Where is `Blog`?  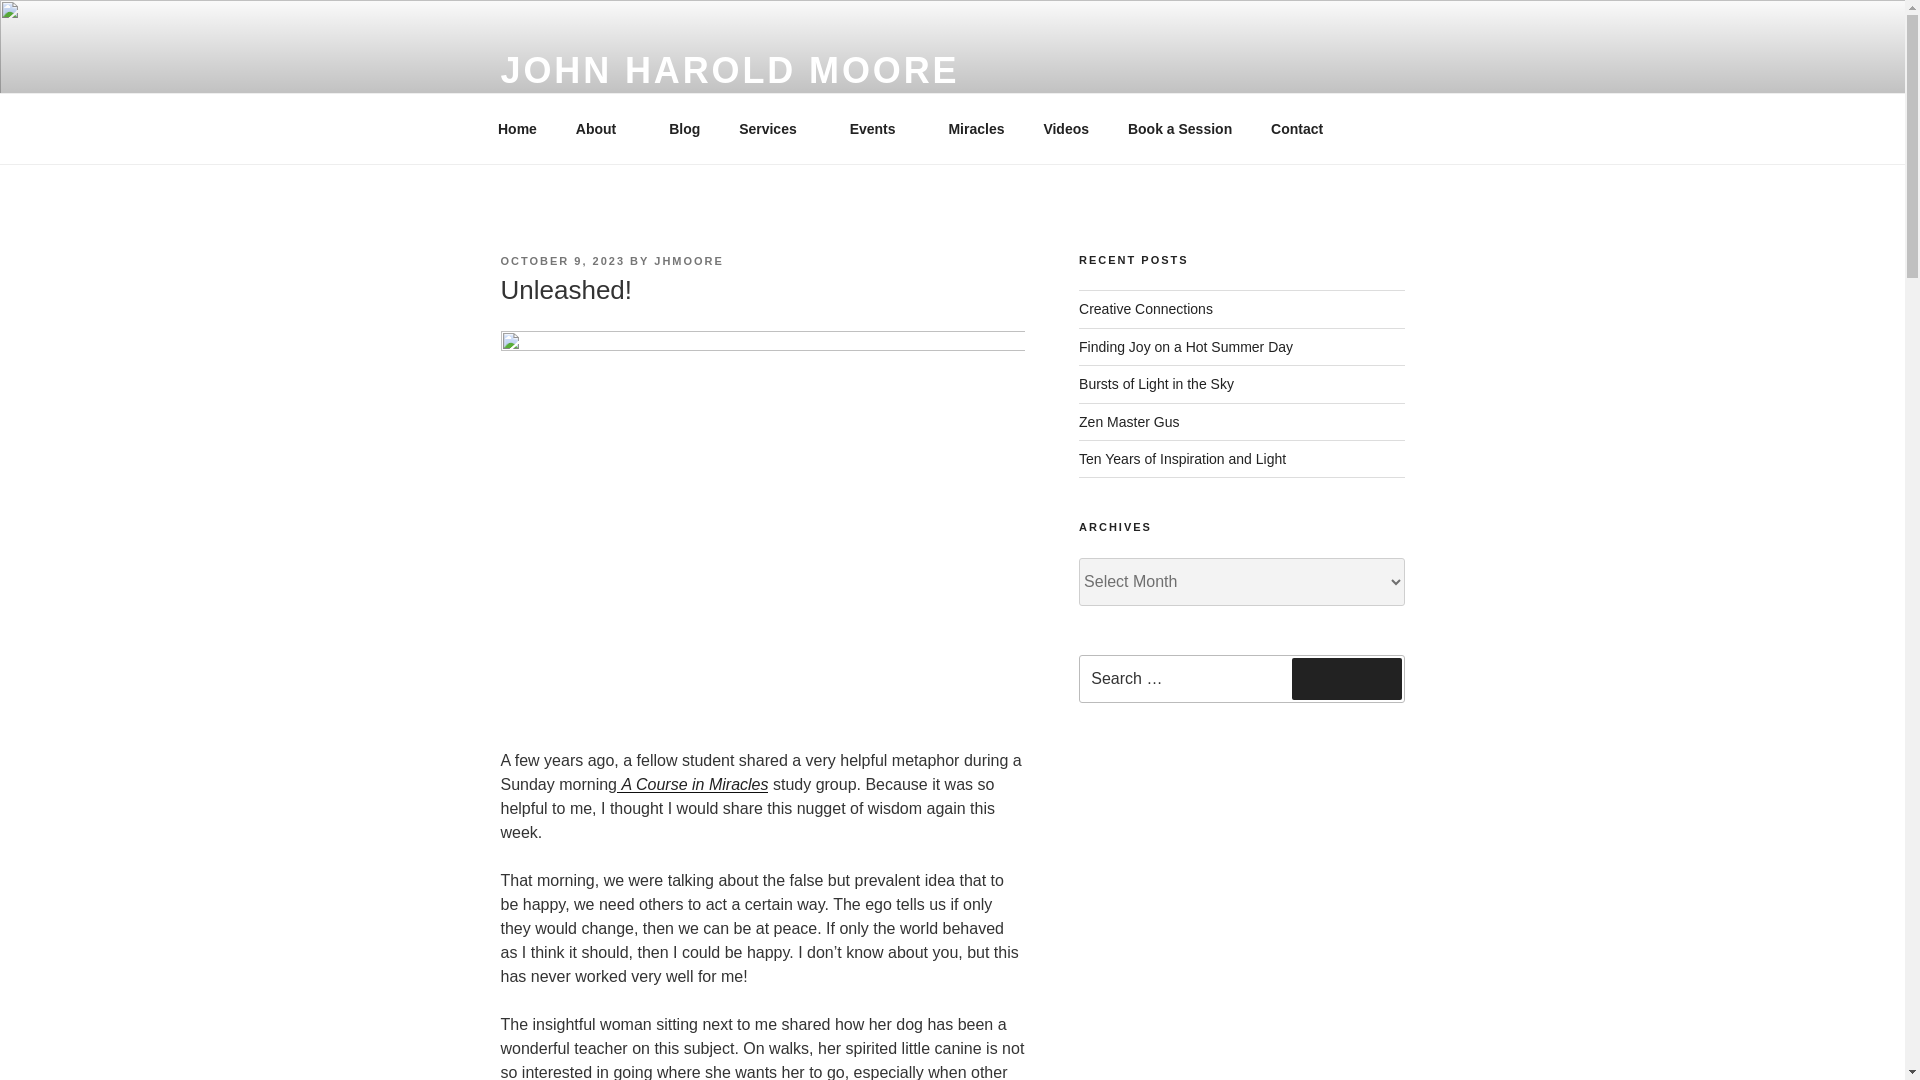
Blog is located at coordinates (685, 128).